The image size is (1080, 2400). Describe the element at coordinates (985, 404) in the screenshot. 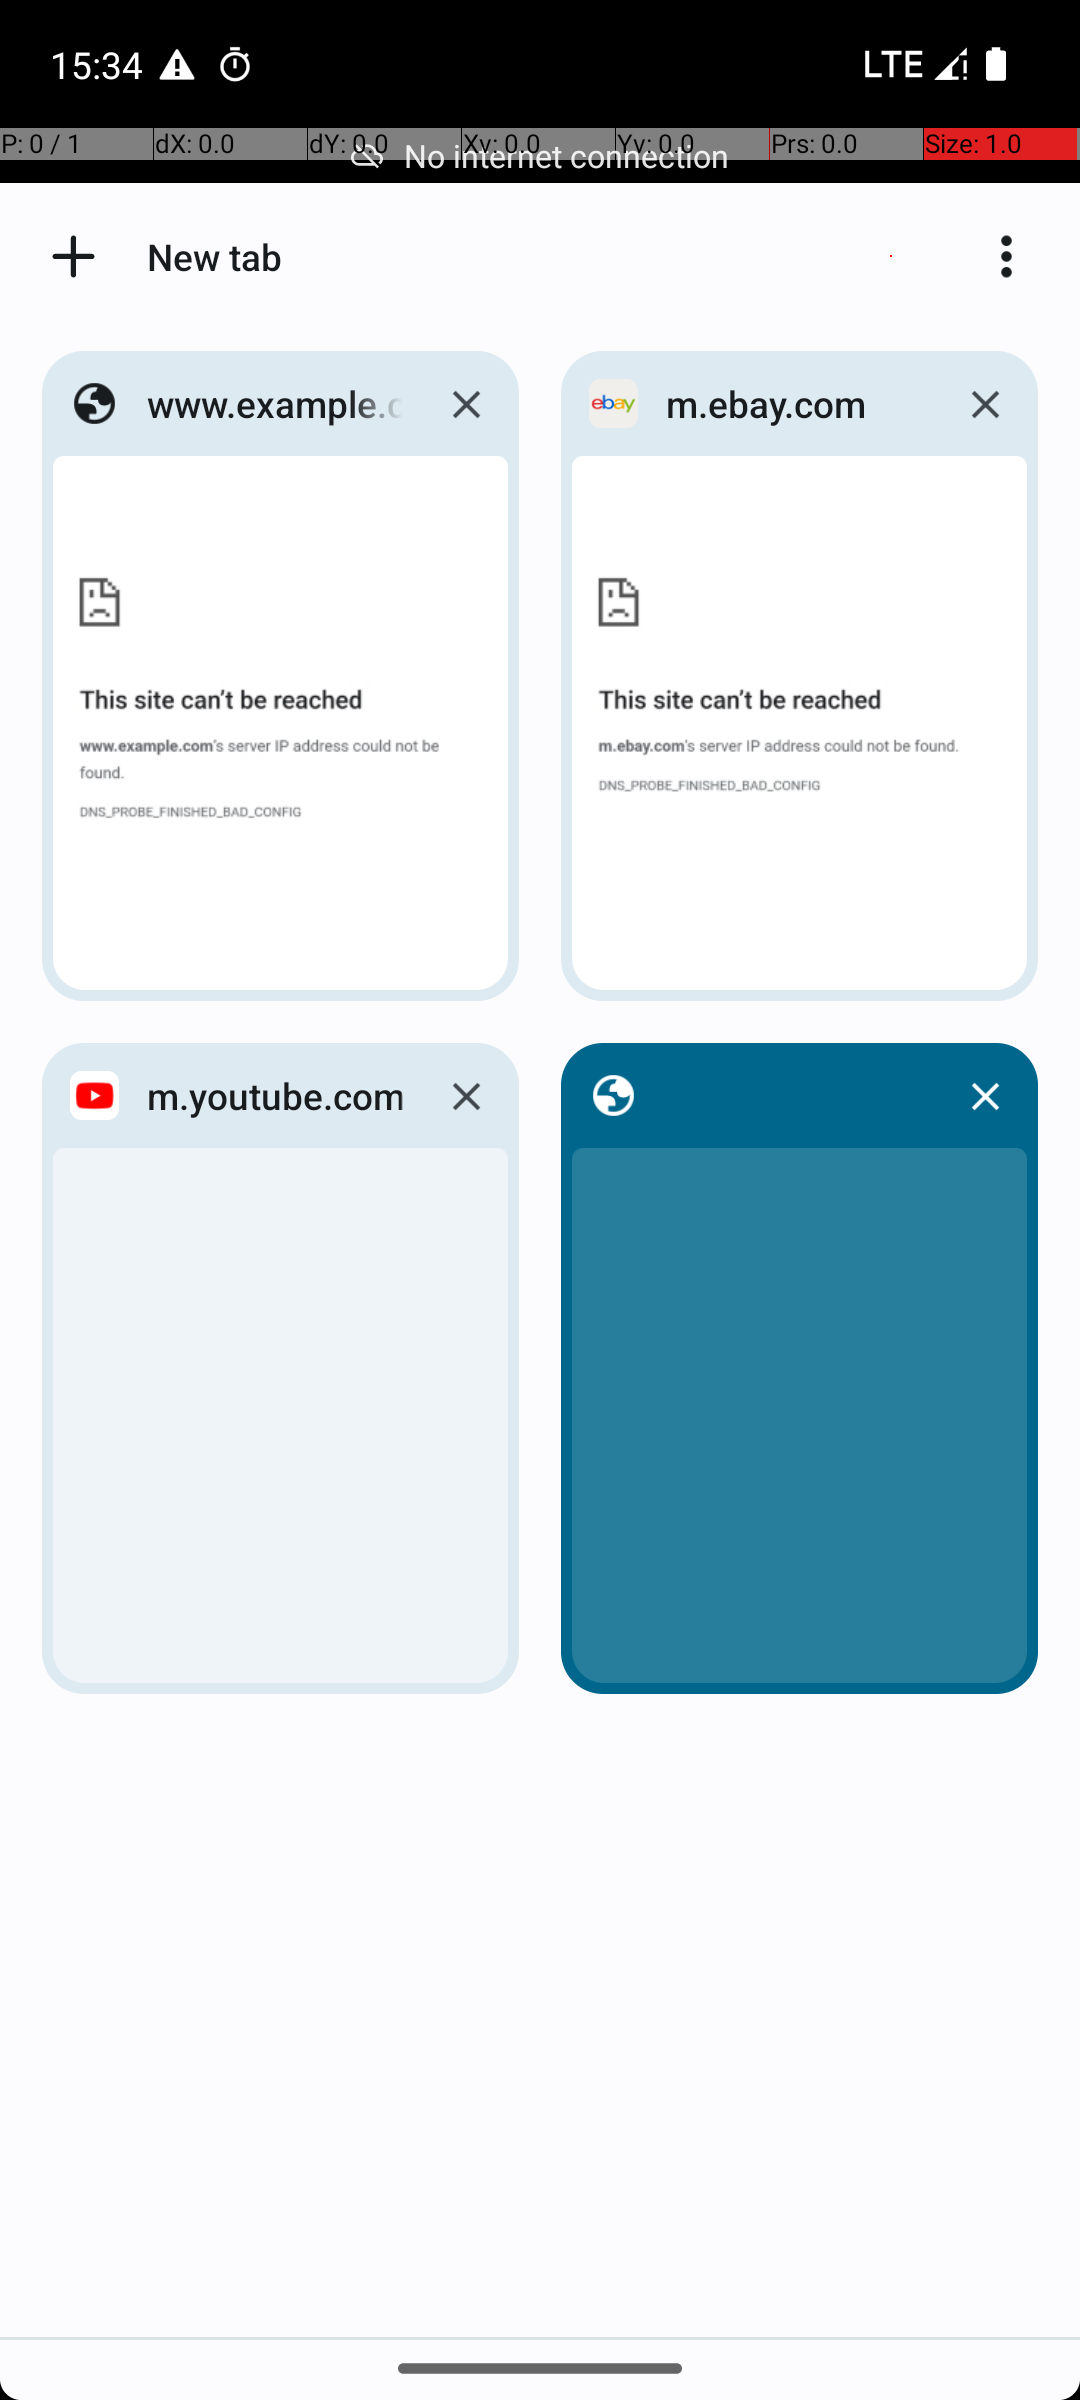

I see `Close m.ebay.com tab` at that location.